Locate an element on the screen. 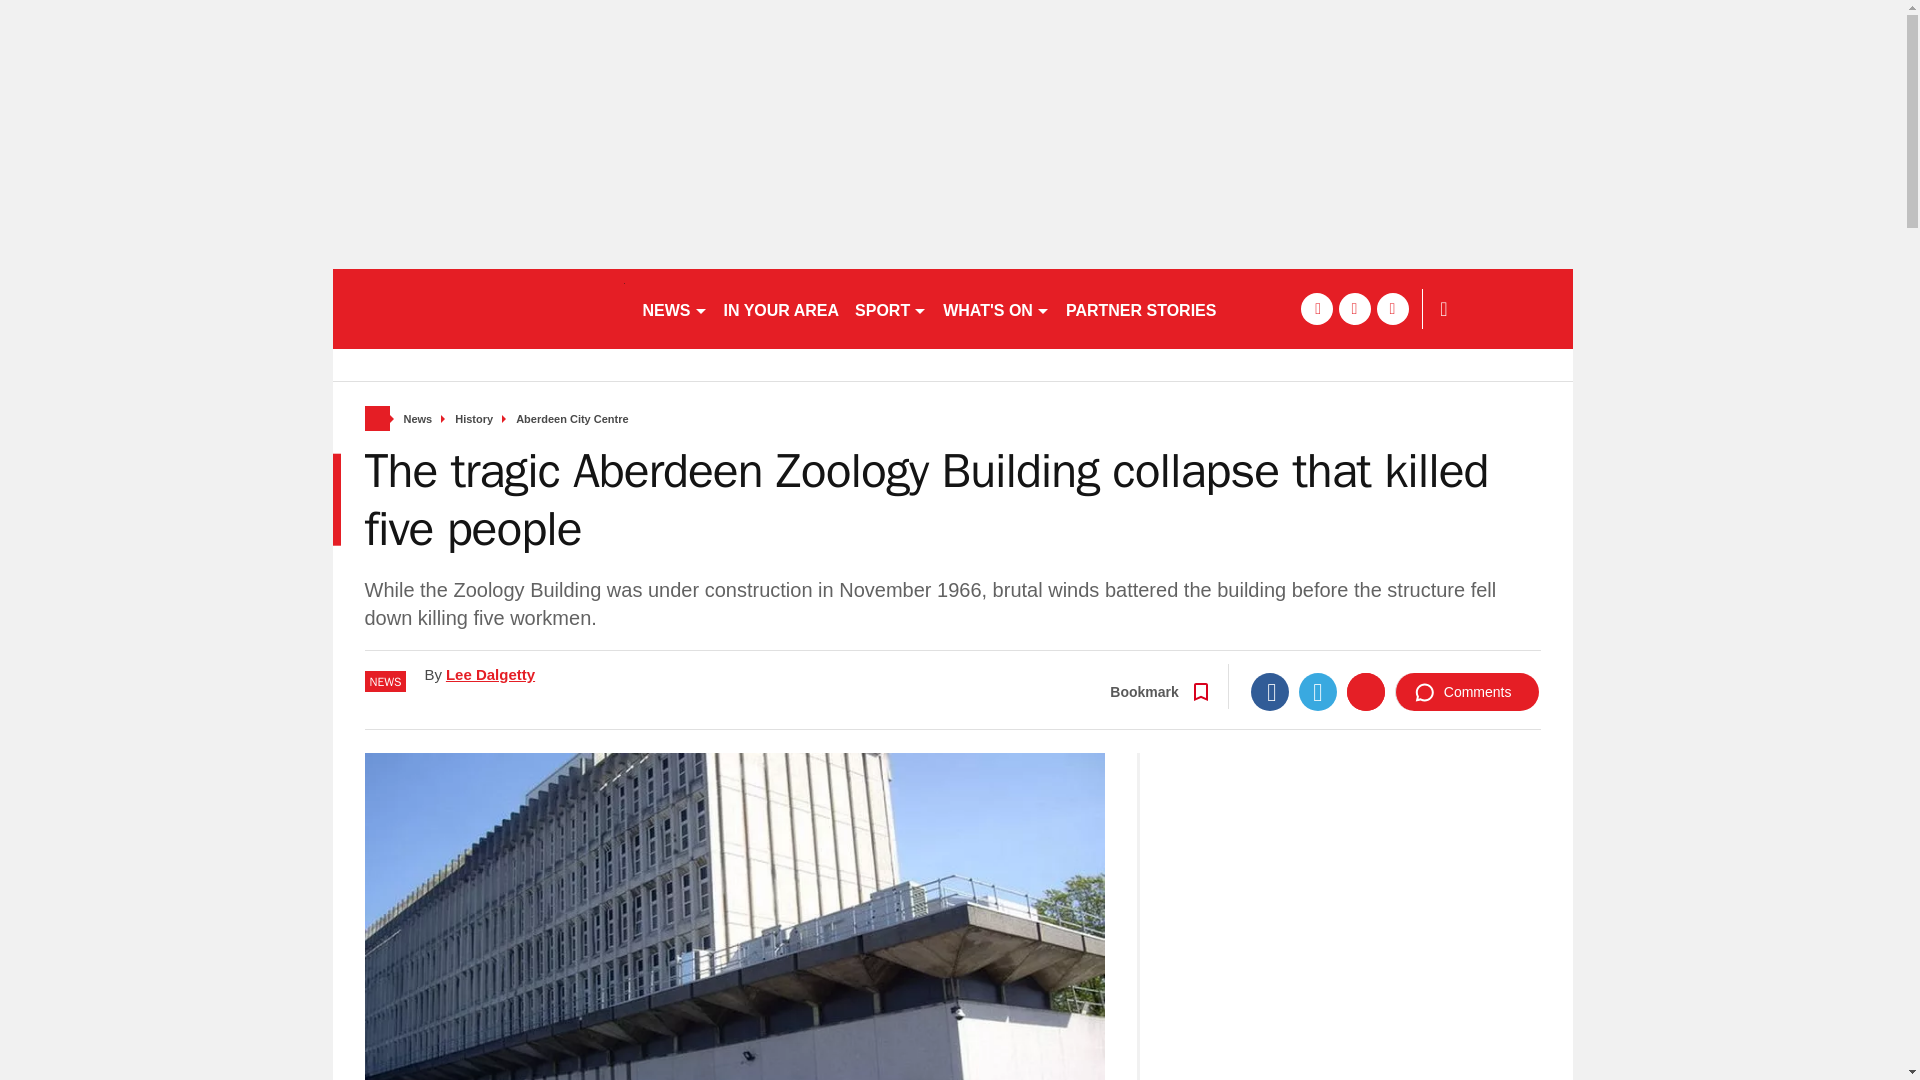 This screenshot has height=1080, width=1920. Comments is located at coordinates (1467, 691).